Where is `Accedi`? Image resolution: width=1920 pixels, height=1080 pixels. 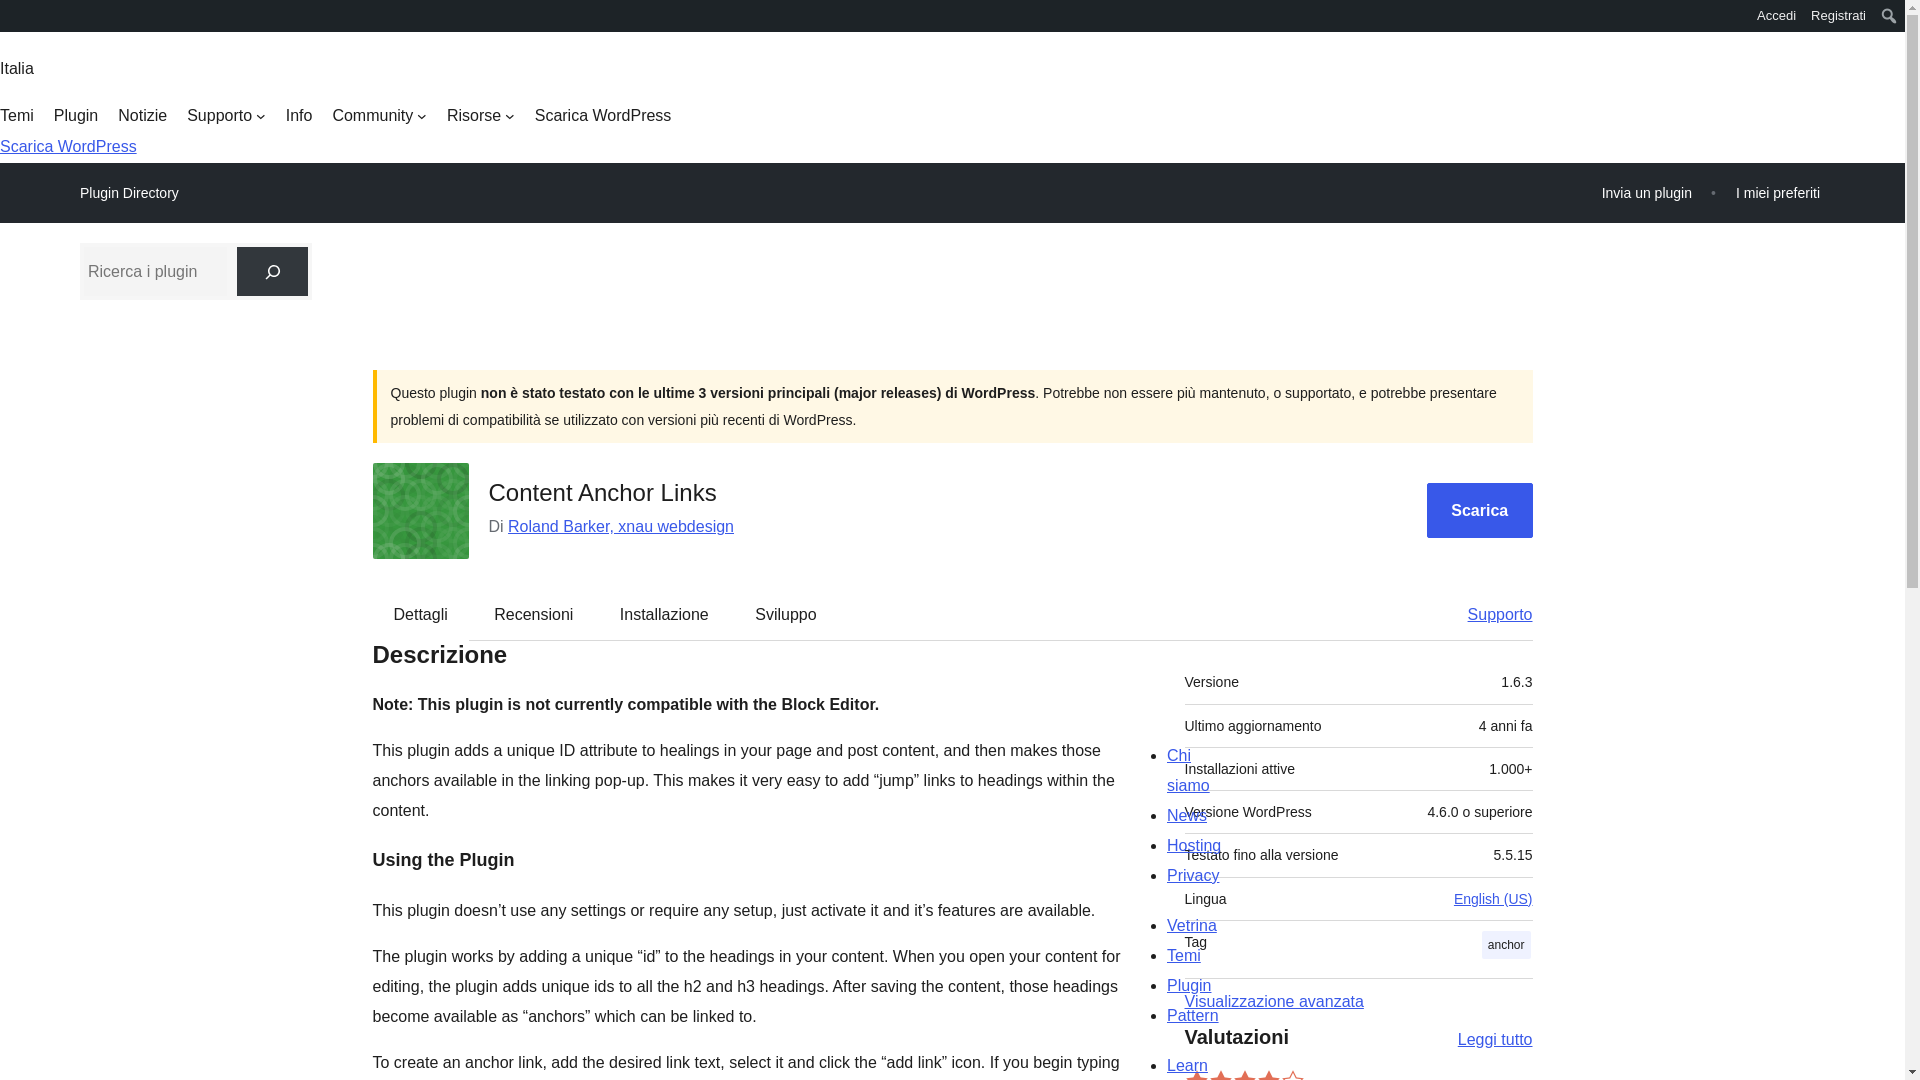 Accedi is located at coordinates (1776, 16).